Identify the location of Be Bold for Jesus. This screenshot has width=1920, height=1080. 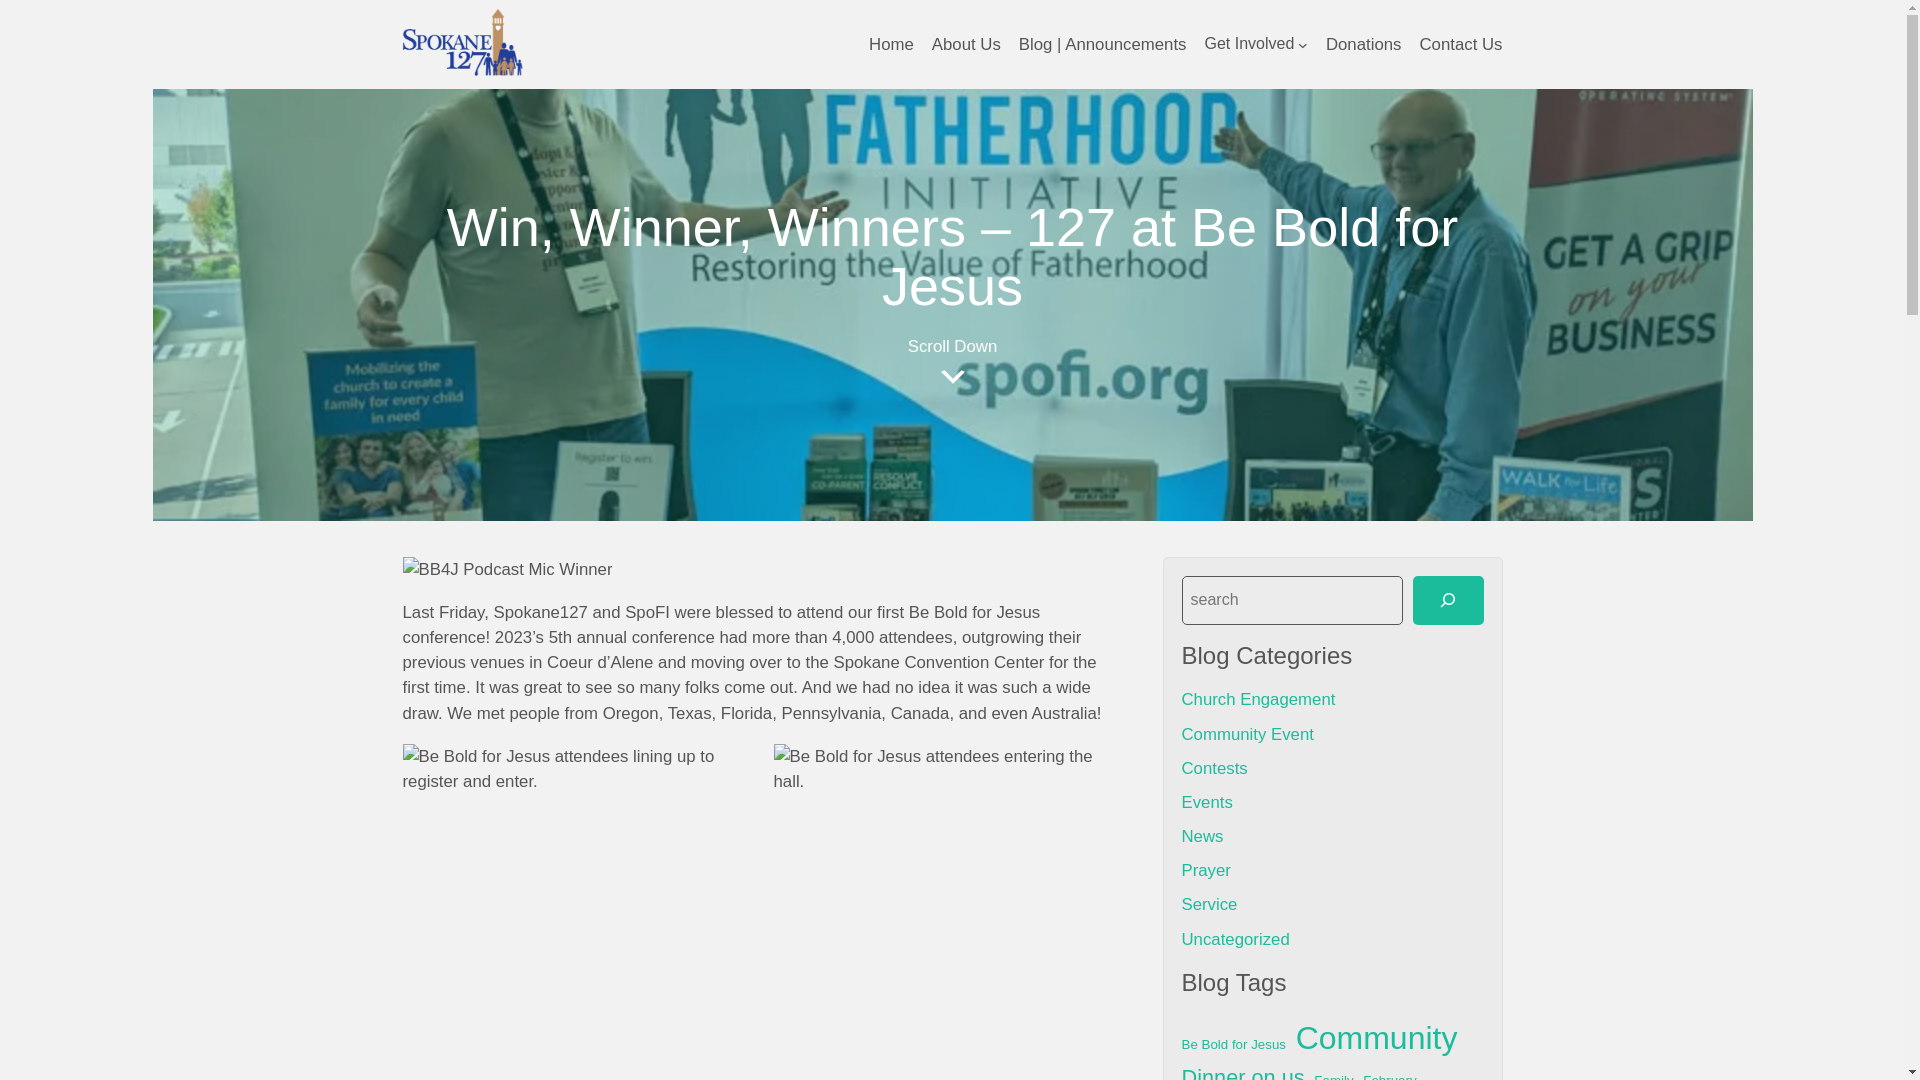
(1234, 1044).